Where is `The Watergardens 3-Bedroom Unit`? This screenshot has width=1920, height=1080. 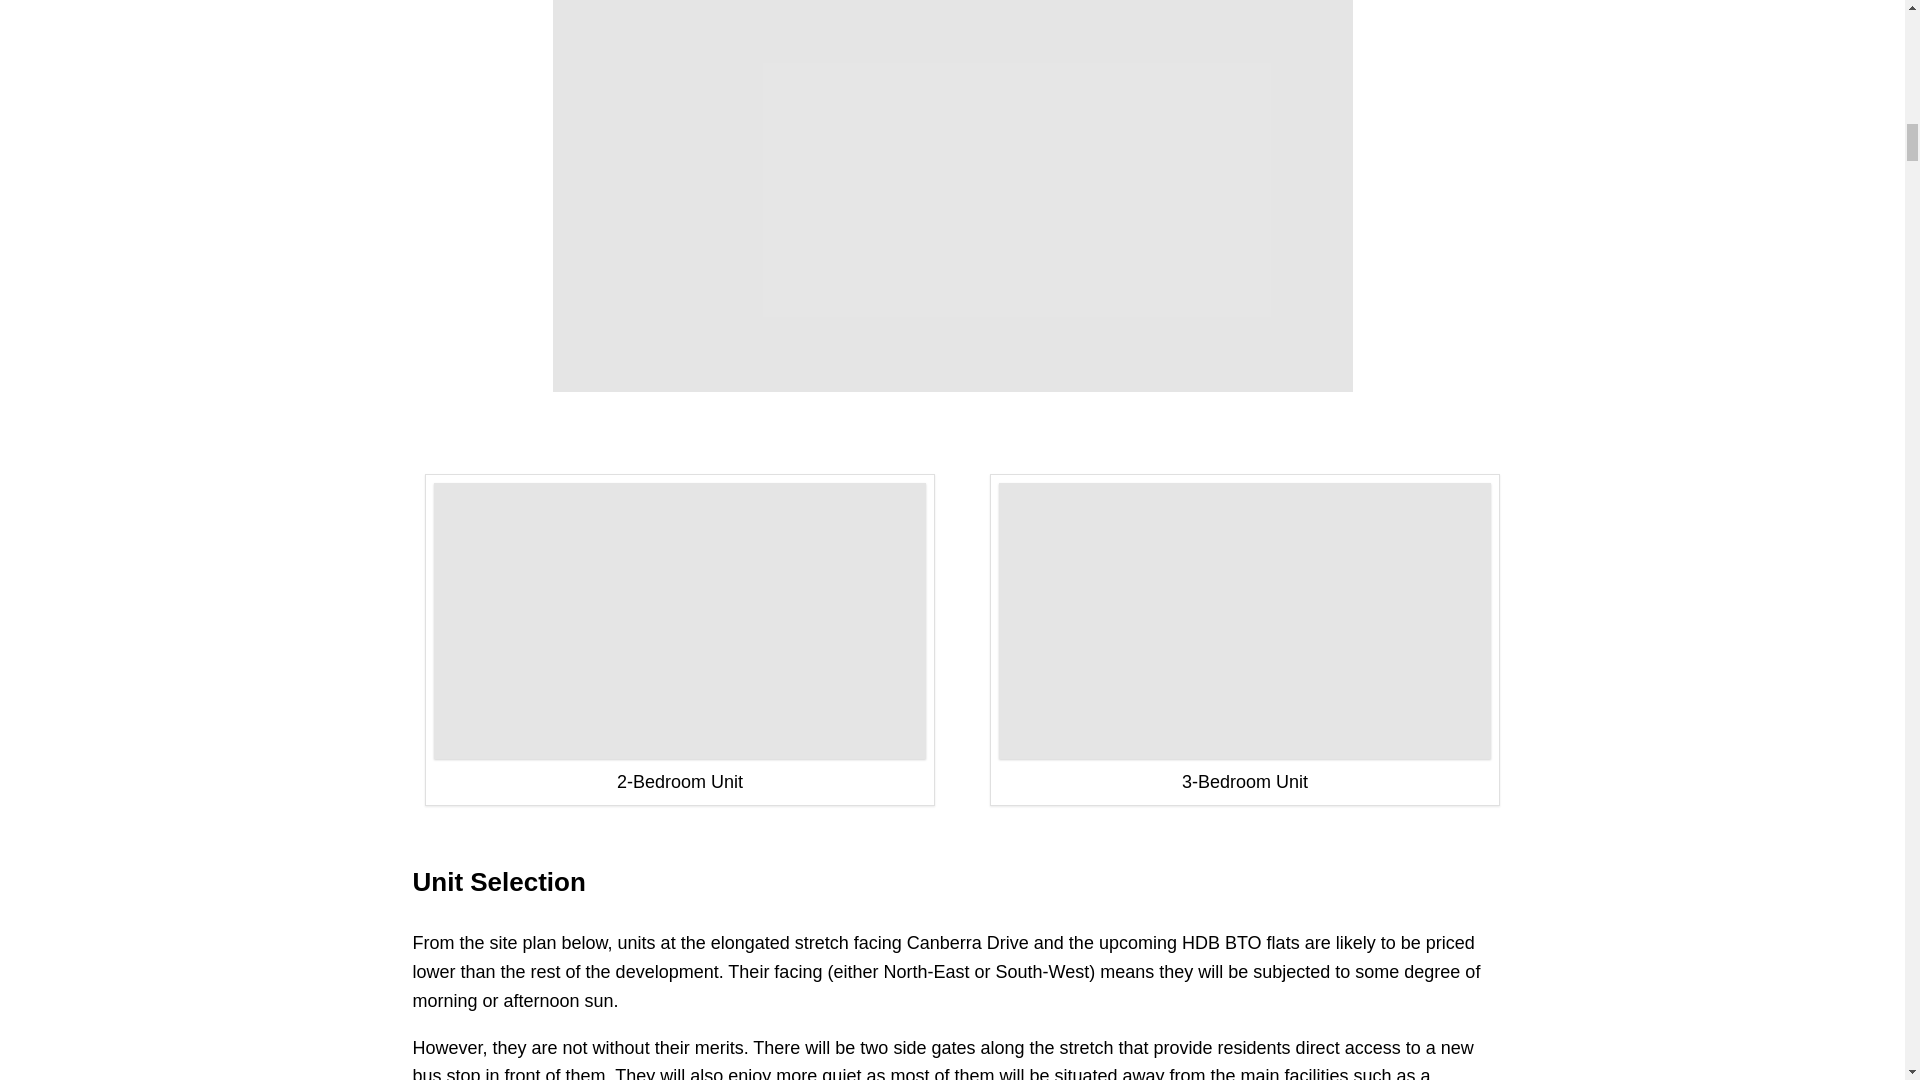
The Watergardens 3-Bedroom Unit is located at coordinates (1244, 620).